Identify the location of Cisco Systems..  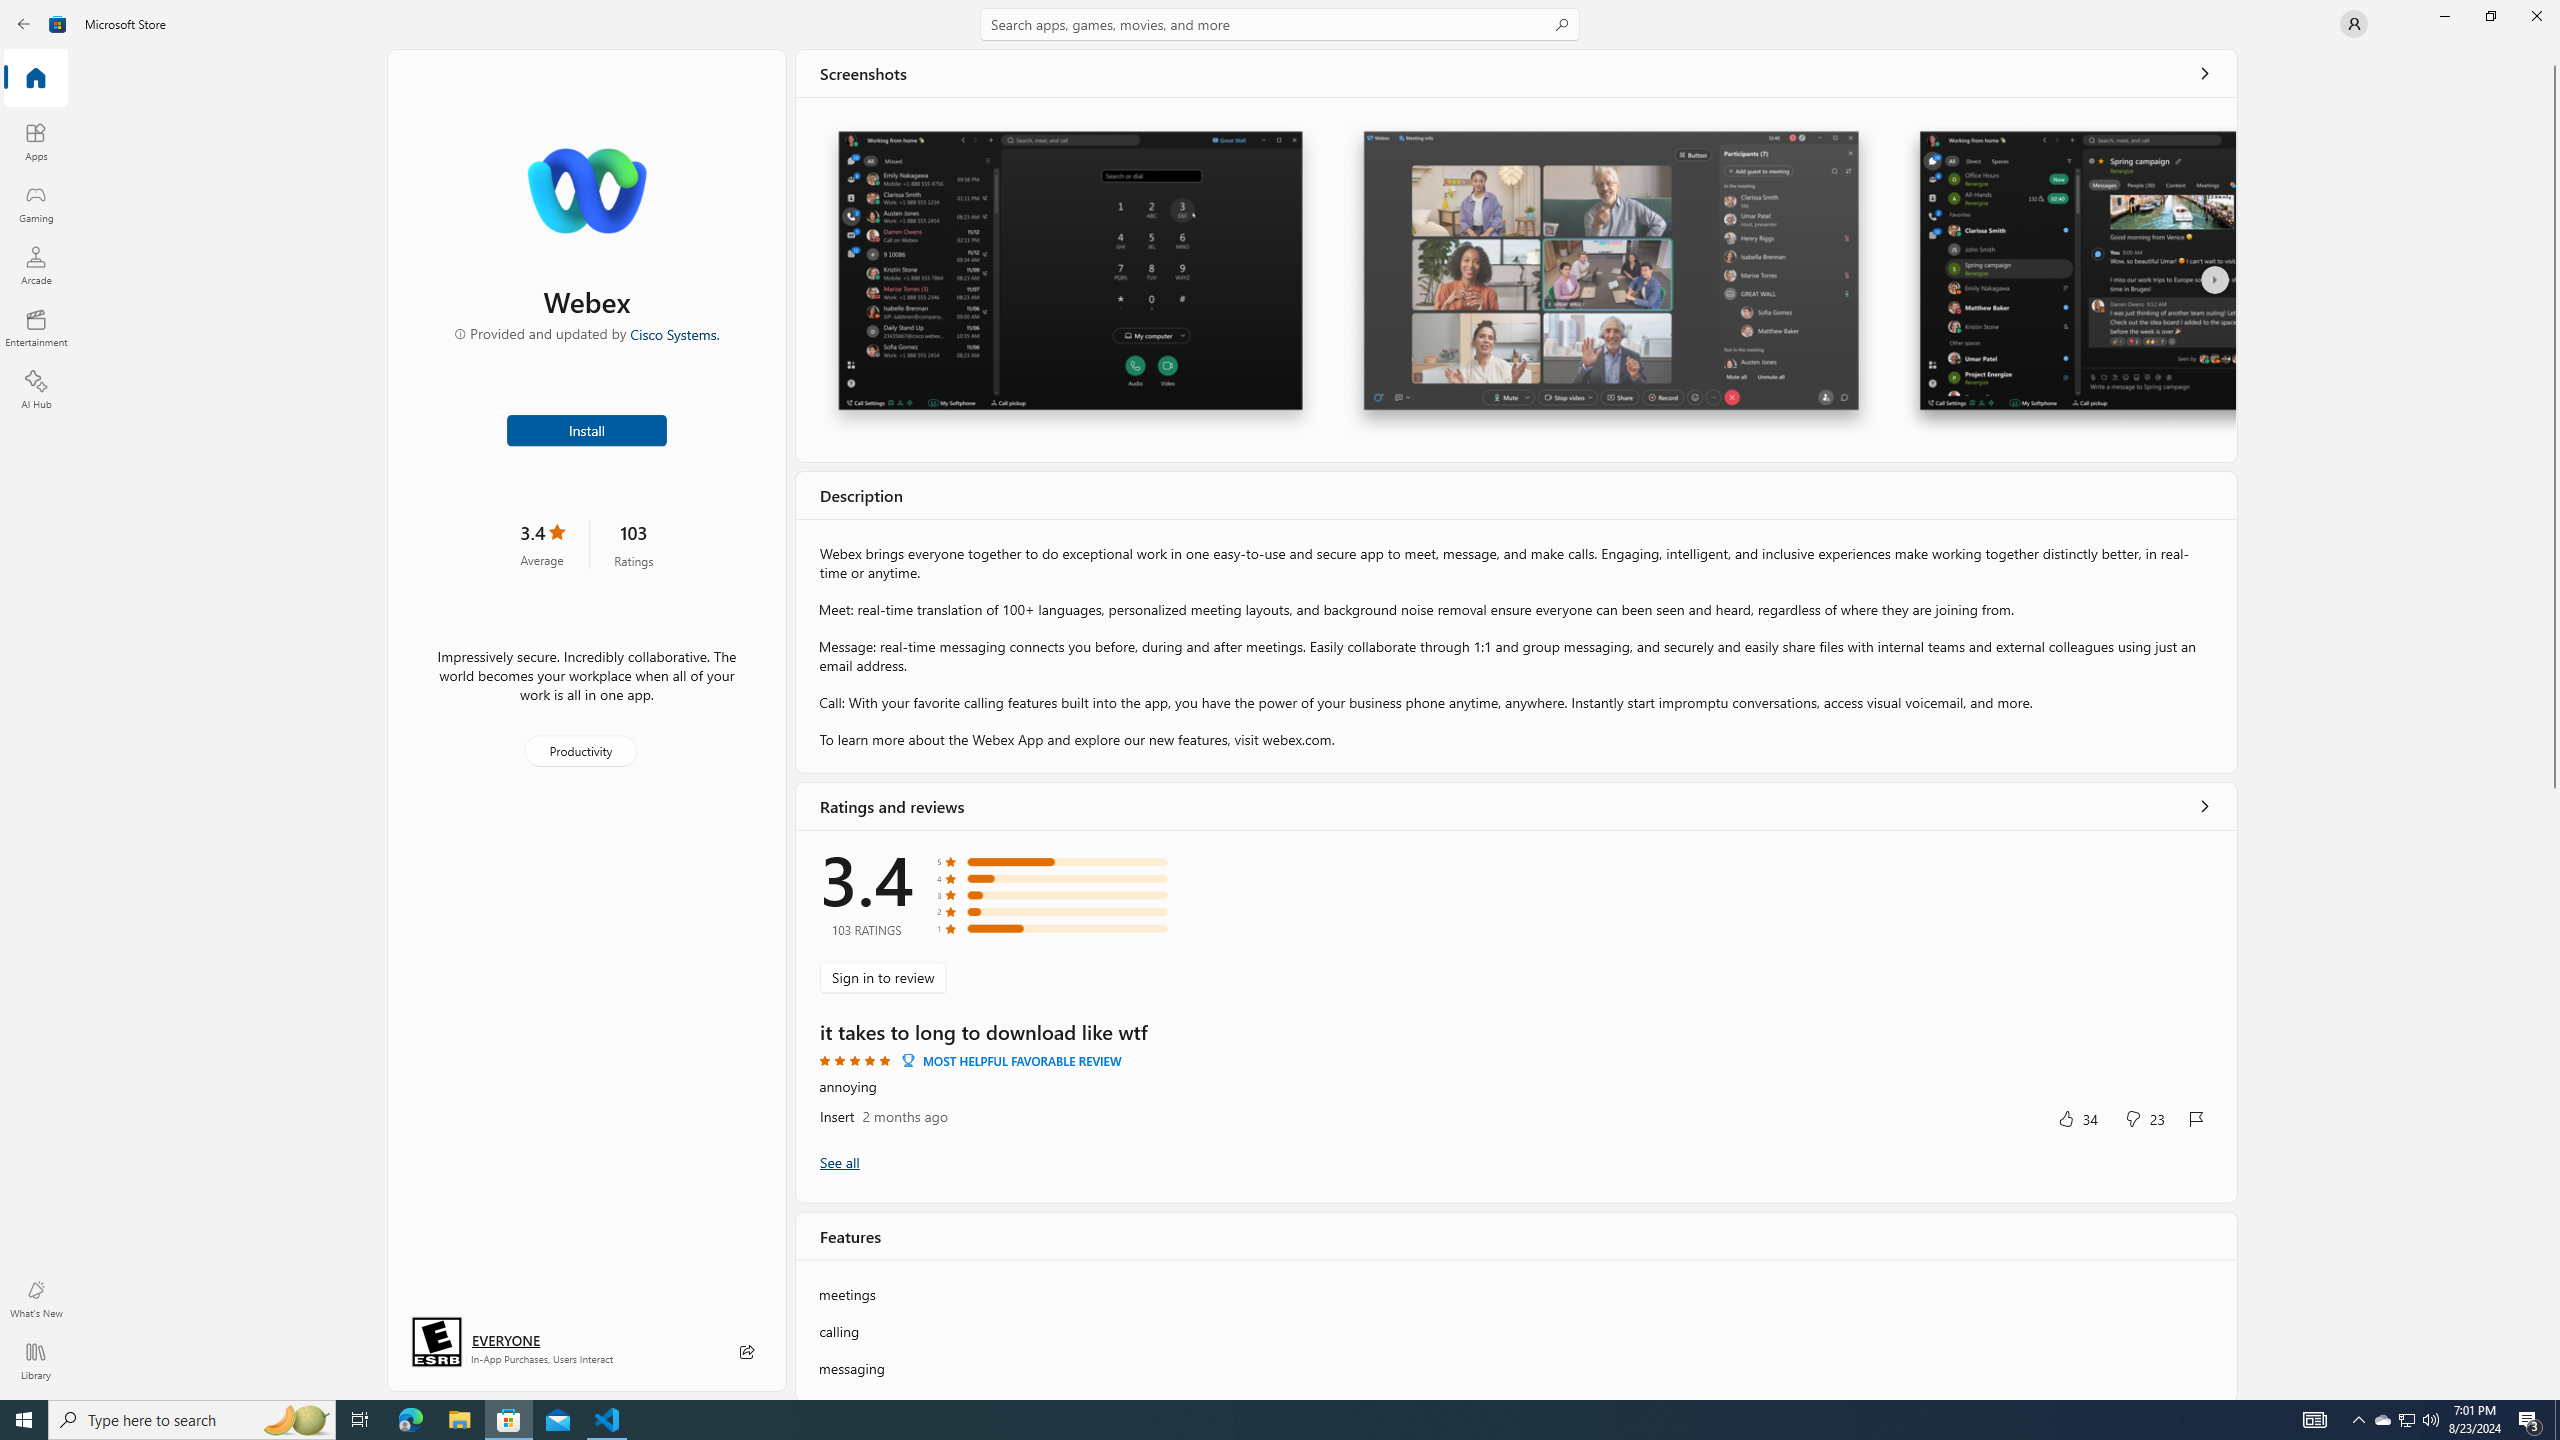
(674, 333).